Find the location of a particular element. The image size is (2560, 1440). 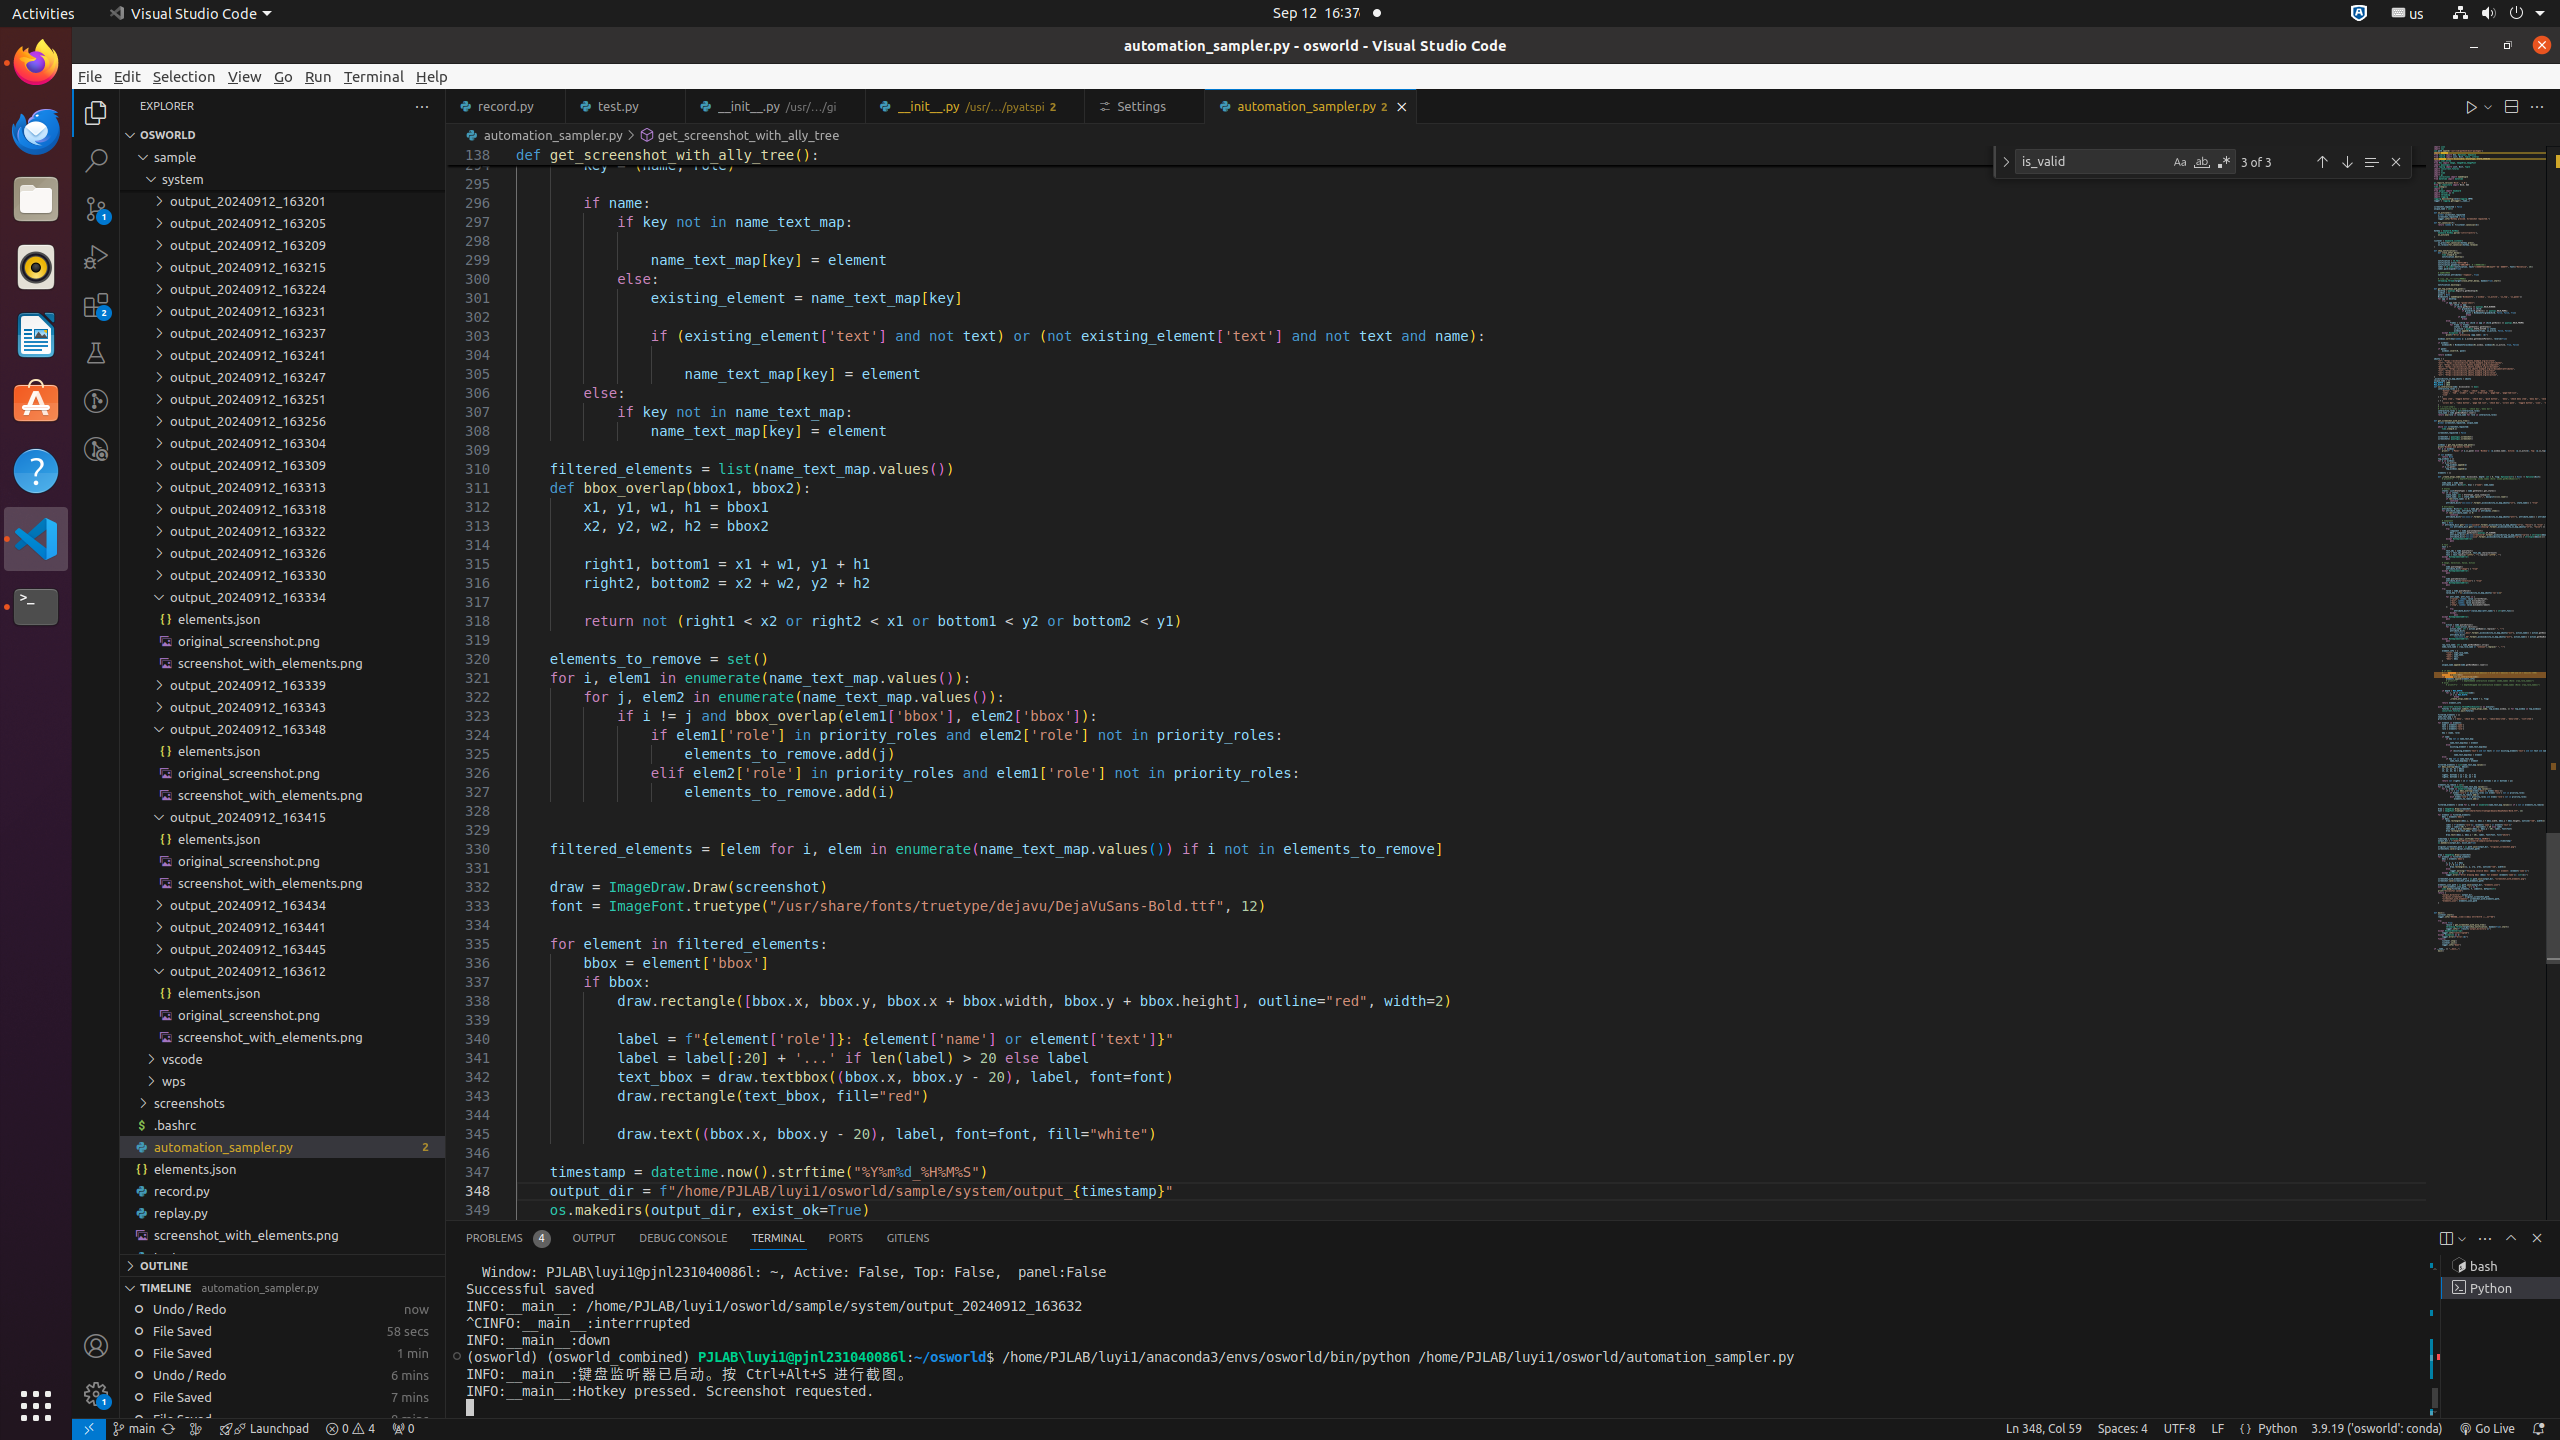

8 minutes: File Saved is located at coordinates (282, 1419).